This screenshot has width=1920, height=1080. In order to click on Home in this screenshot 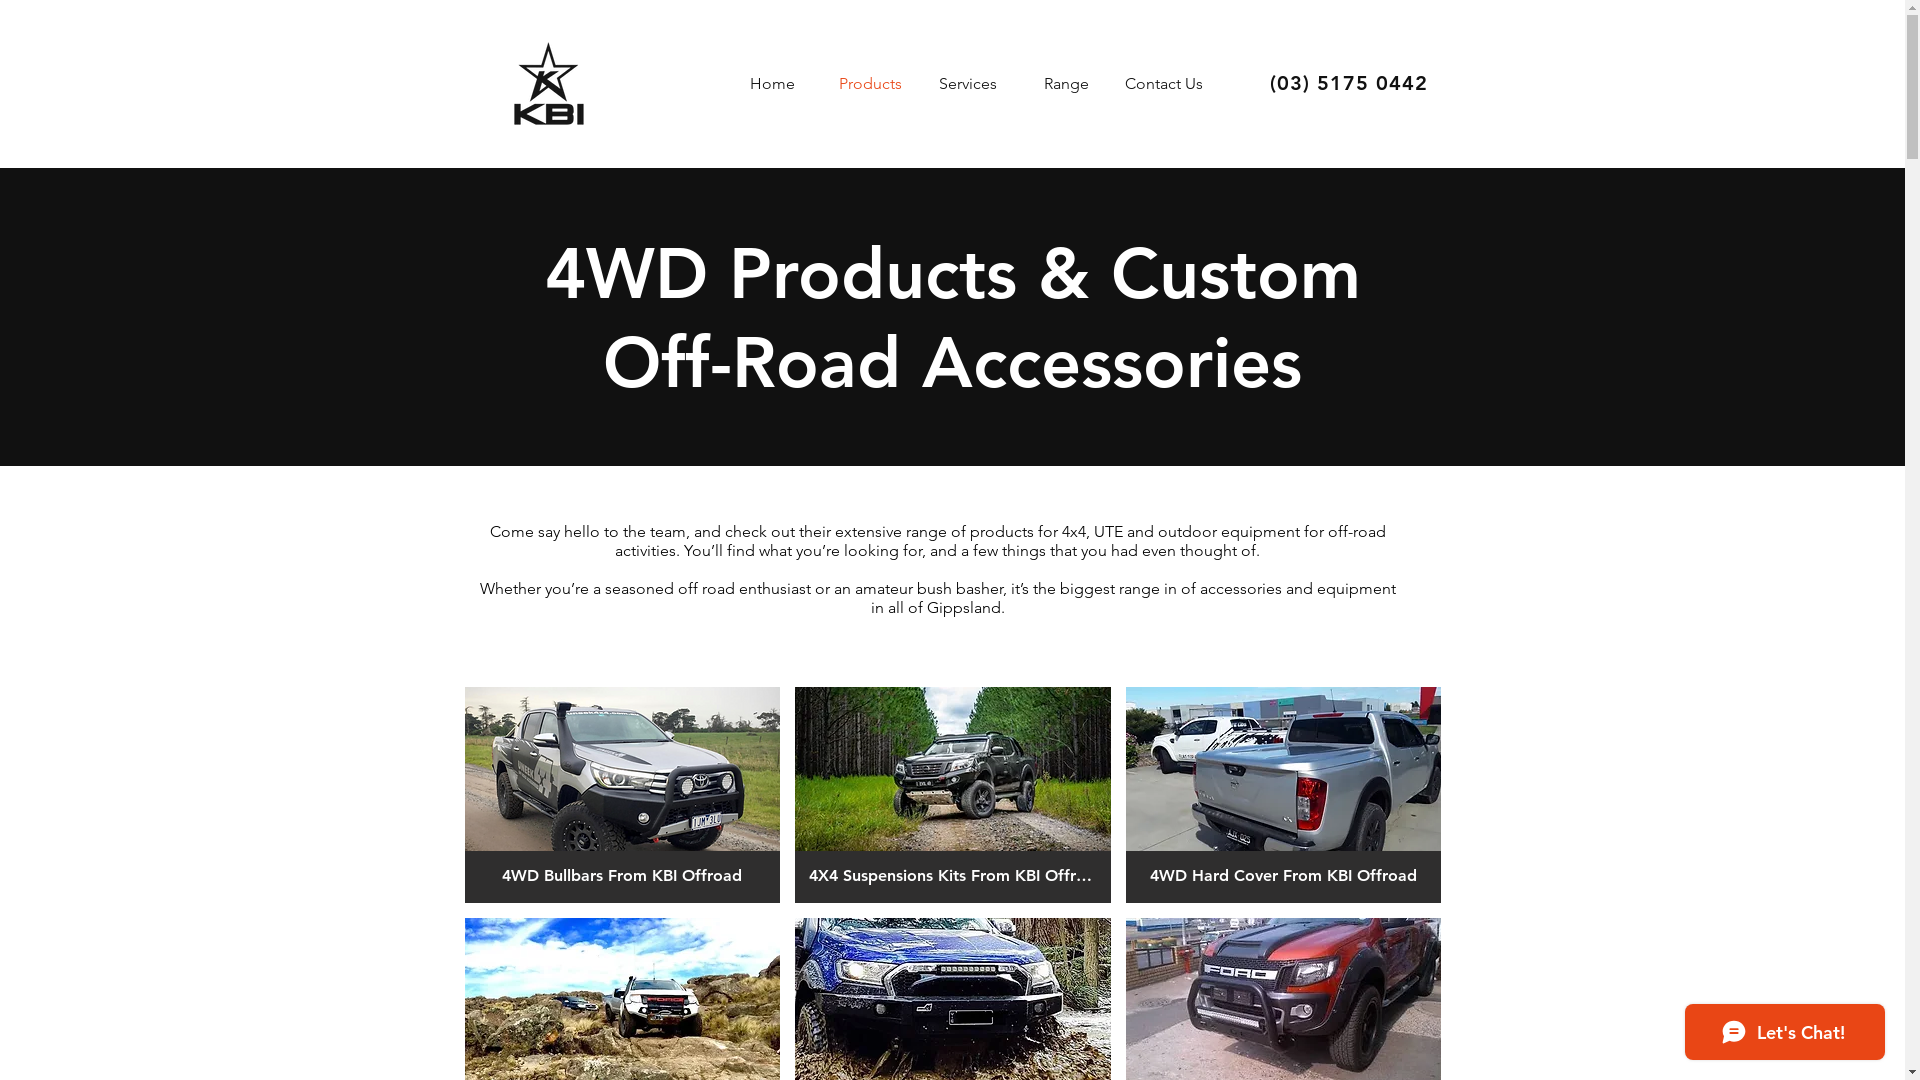, I will do `click(772, 84)`.